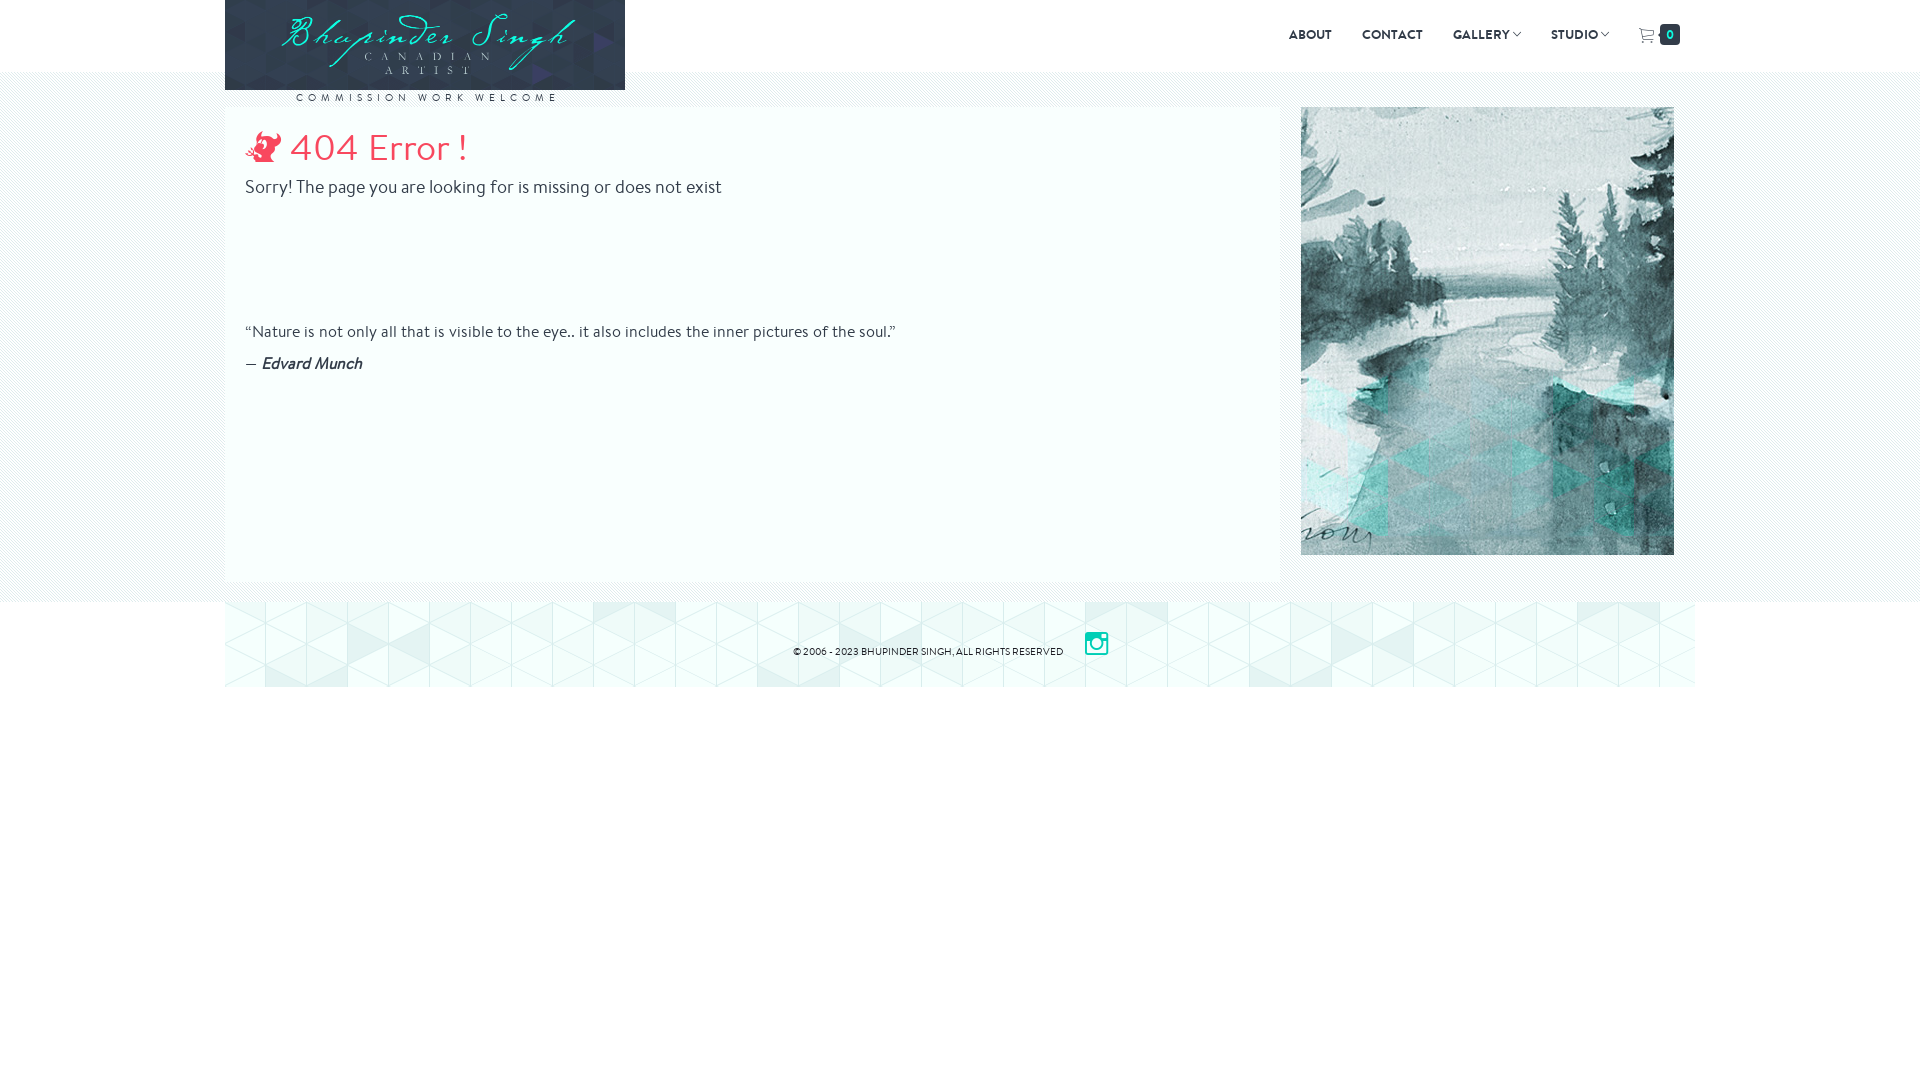 This screenshot has height=1080, width=1920. Describe the element at coordinates (1392, 35) in the screenshot. I see `CONTACT` at that location.